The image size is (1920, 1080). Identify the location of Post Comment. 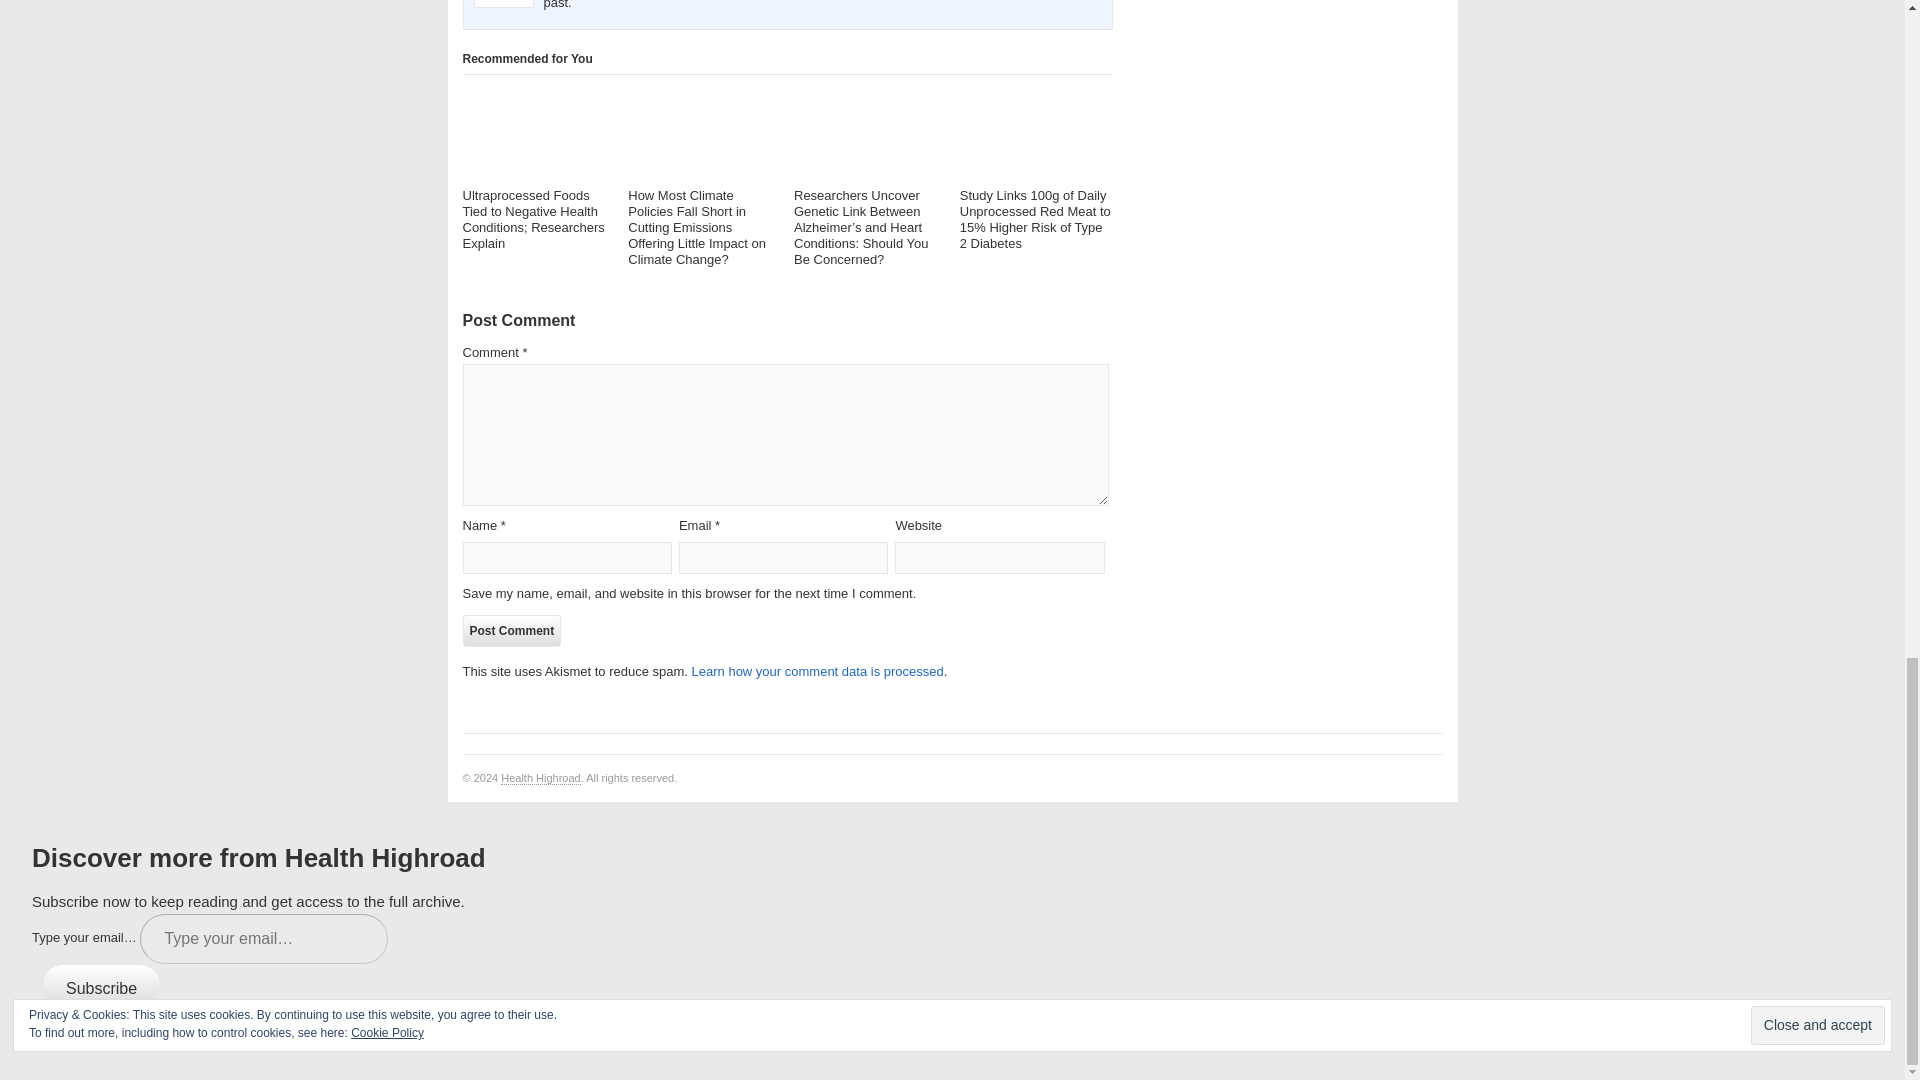
(511, 630).